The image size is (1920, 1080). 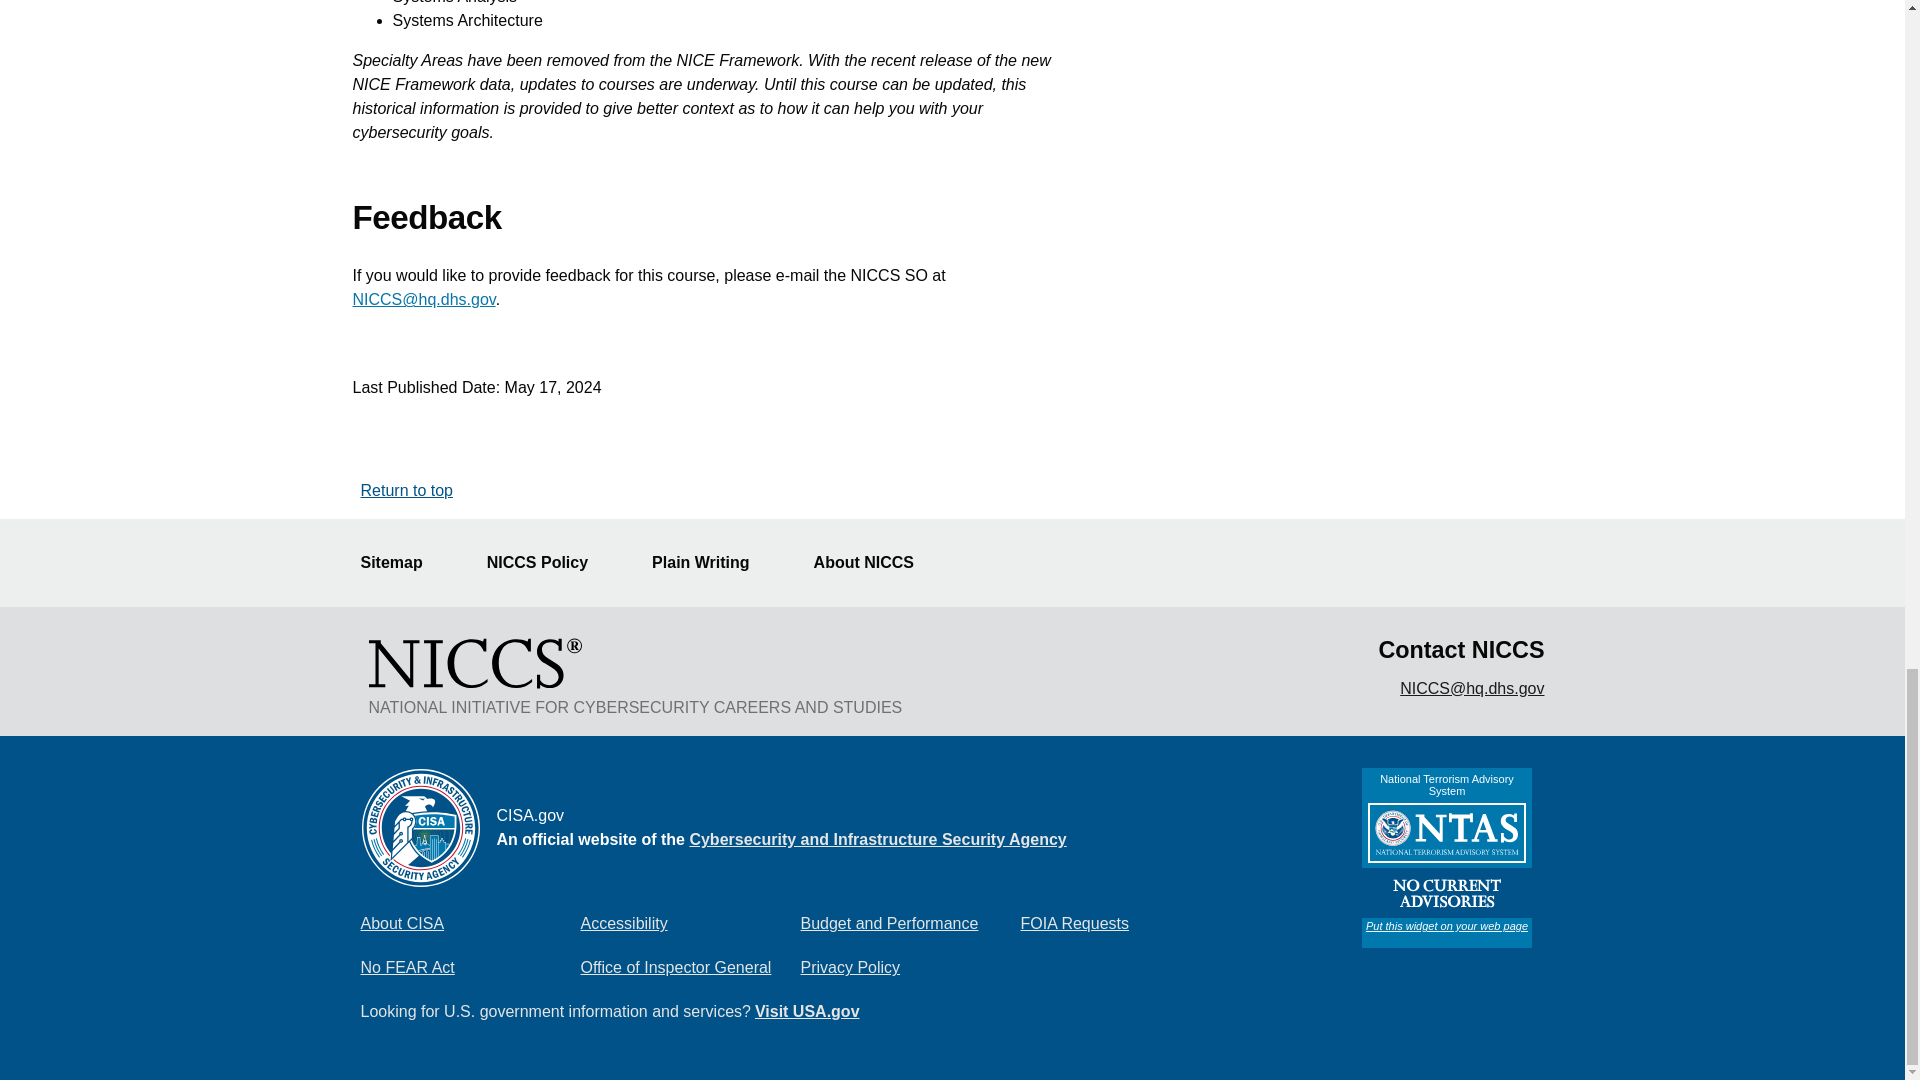 I want to click on FOIA Requests, so click(x=1130, y=923).